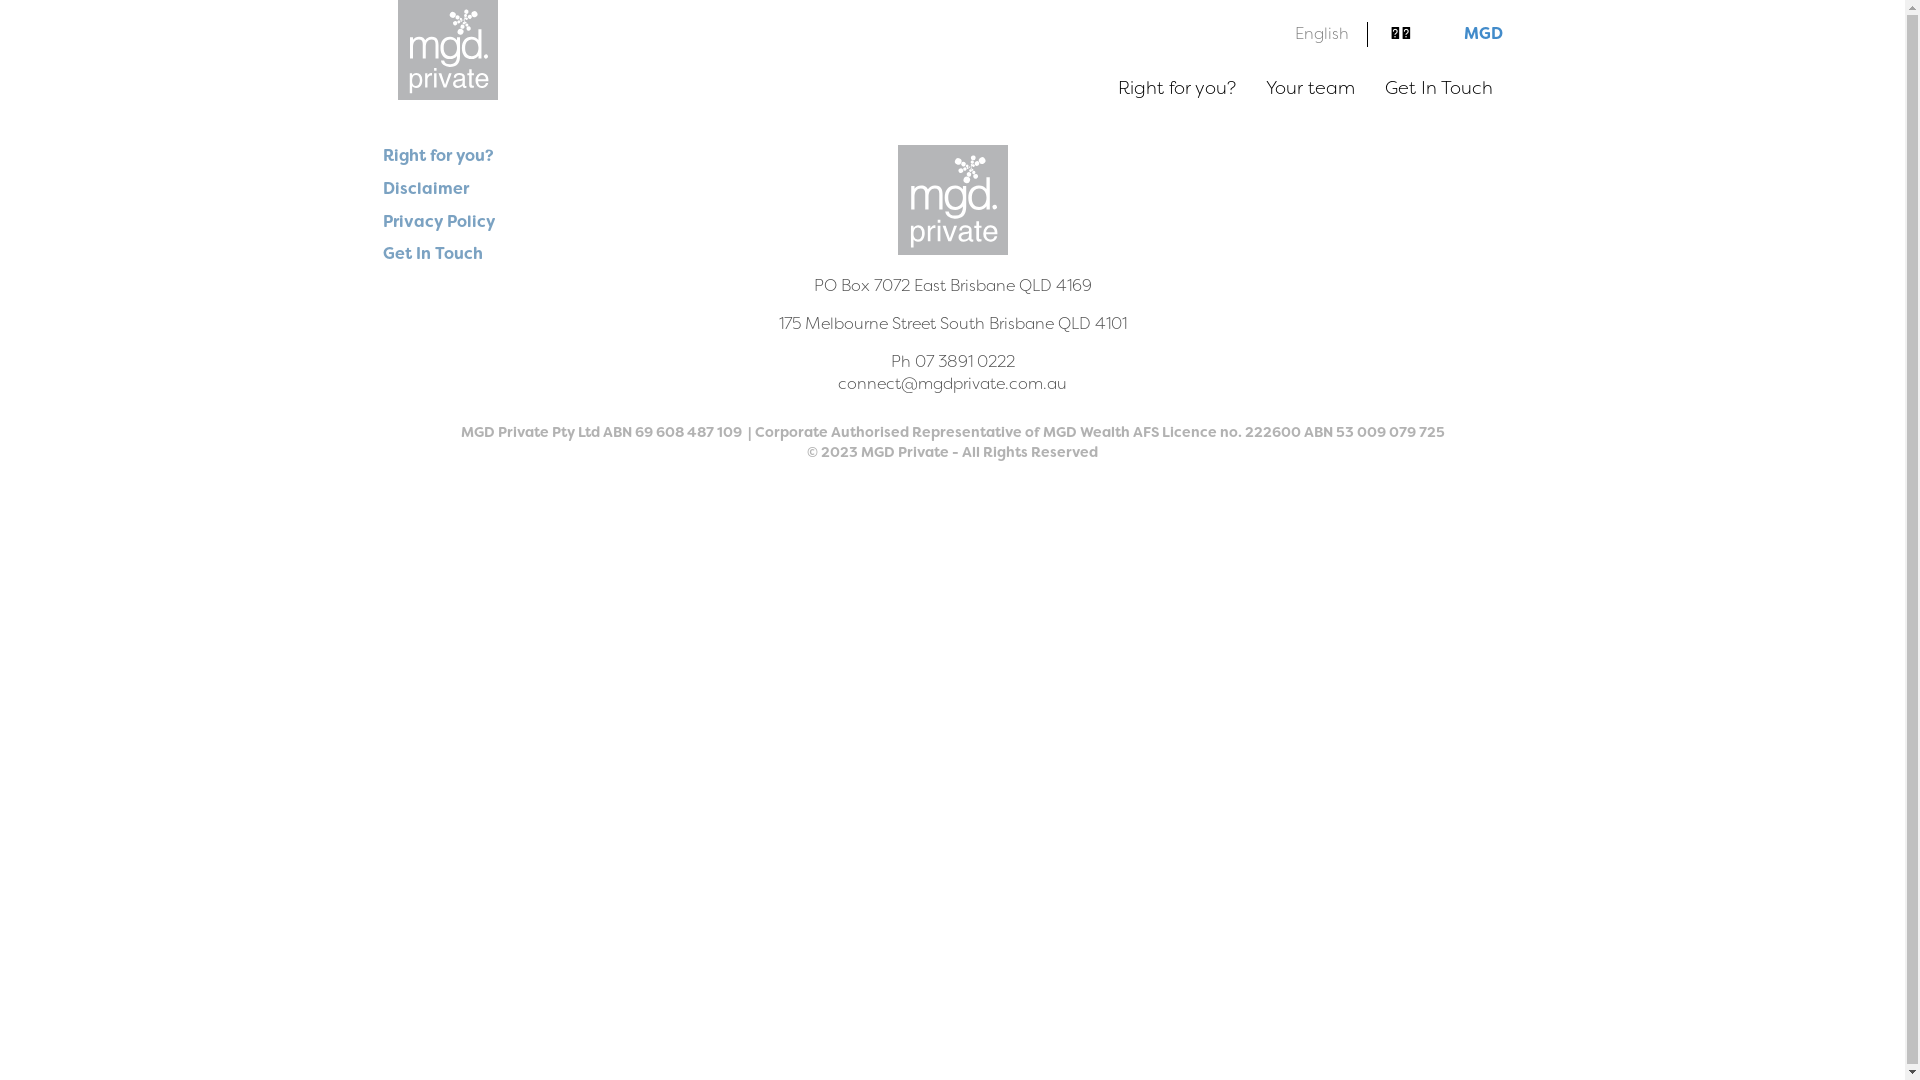 Image resolution: width=1920 pixels, height=1080 pixels. I want to click on 07 3891 0222, so click(964, 362).